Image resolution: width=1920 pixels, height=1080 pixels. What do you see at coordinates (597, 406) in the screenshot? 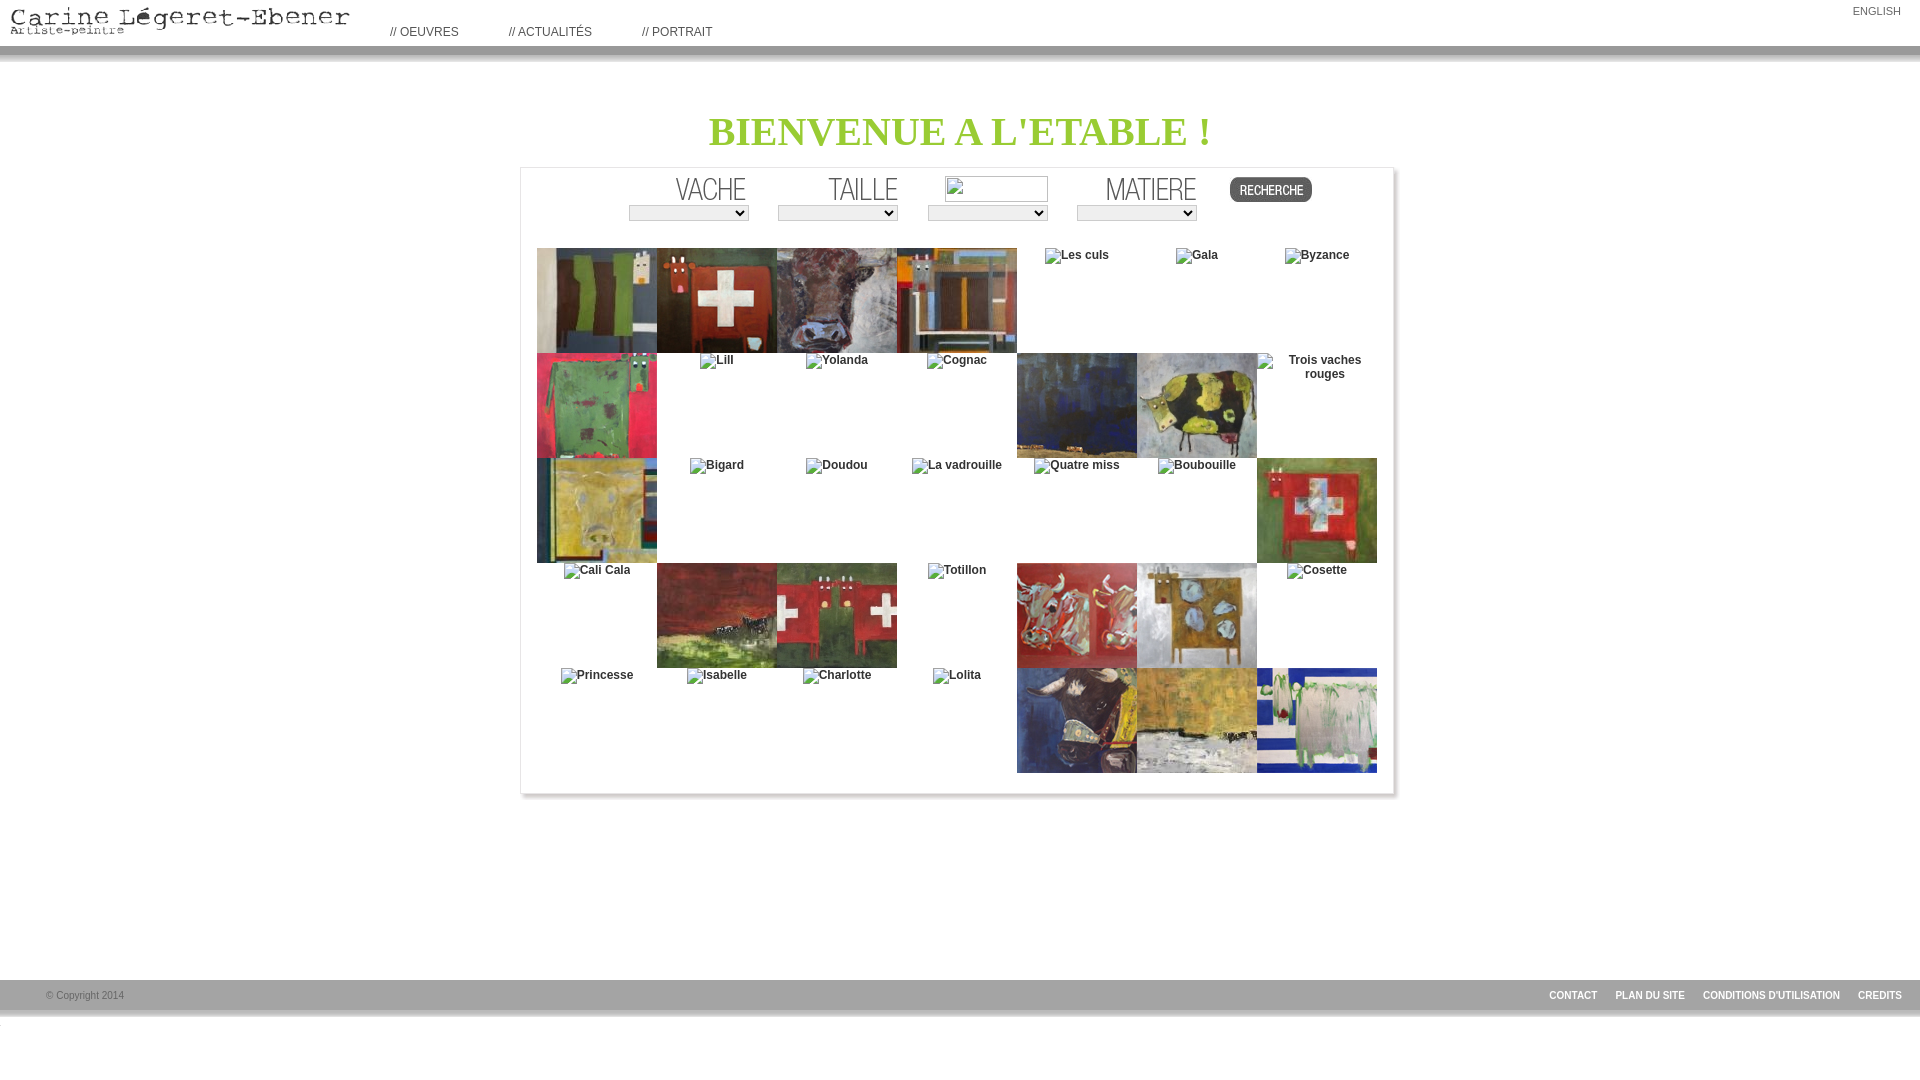
I see `Kiwi` at bounding box center [597, 406].